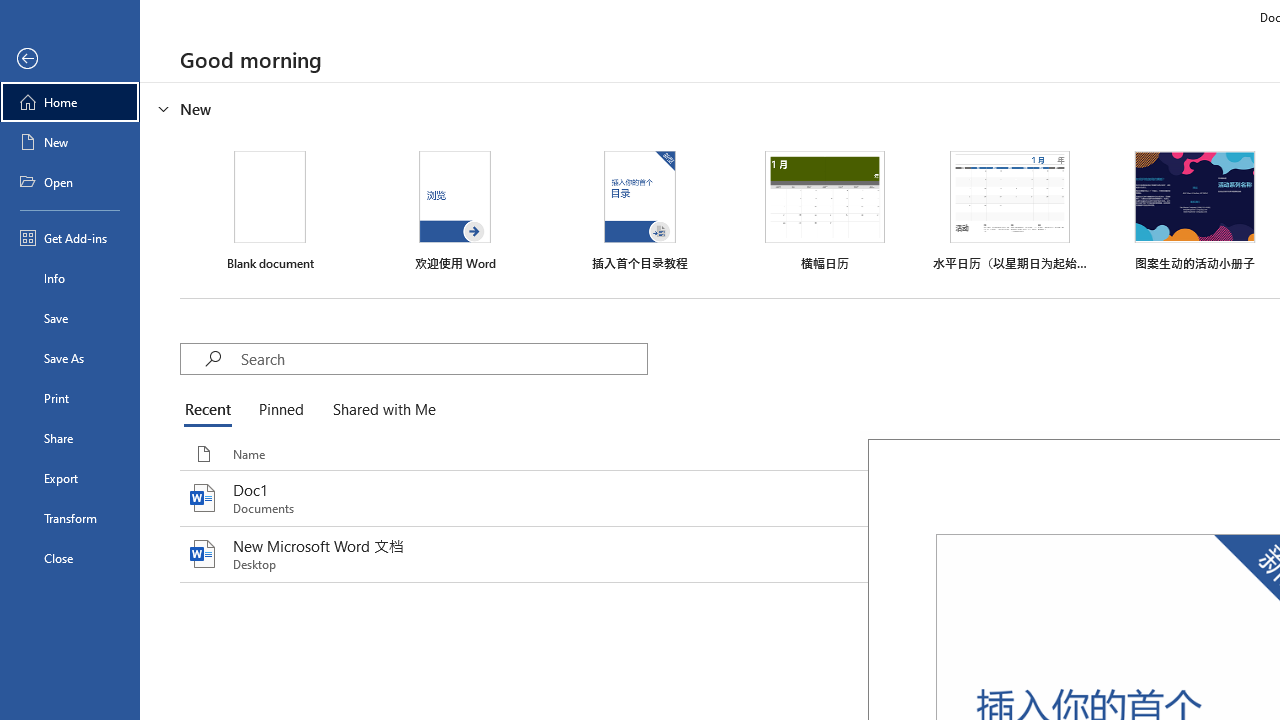  I want to click on Blank document, so click(270, 211).